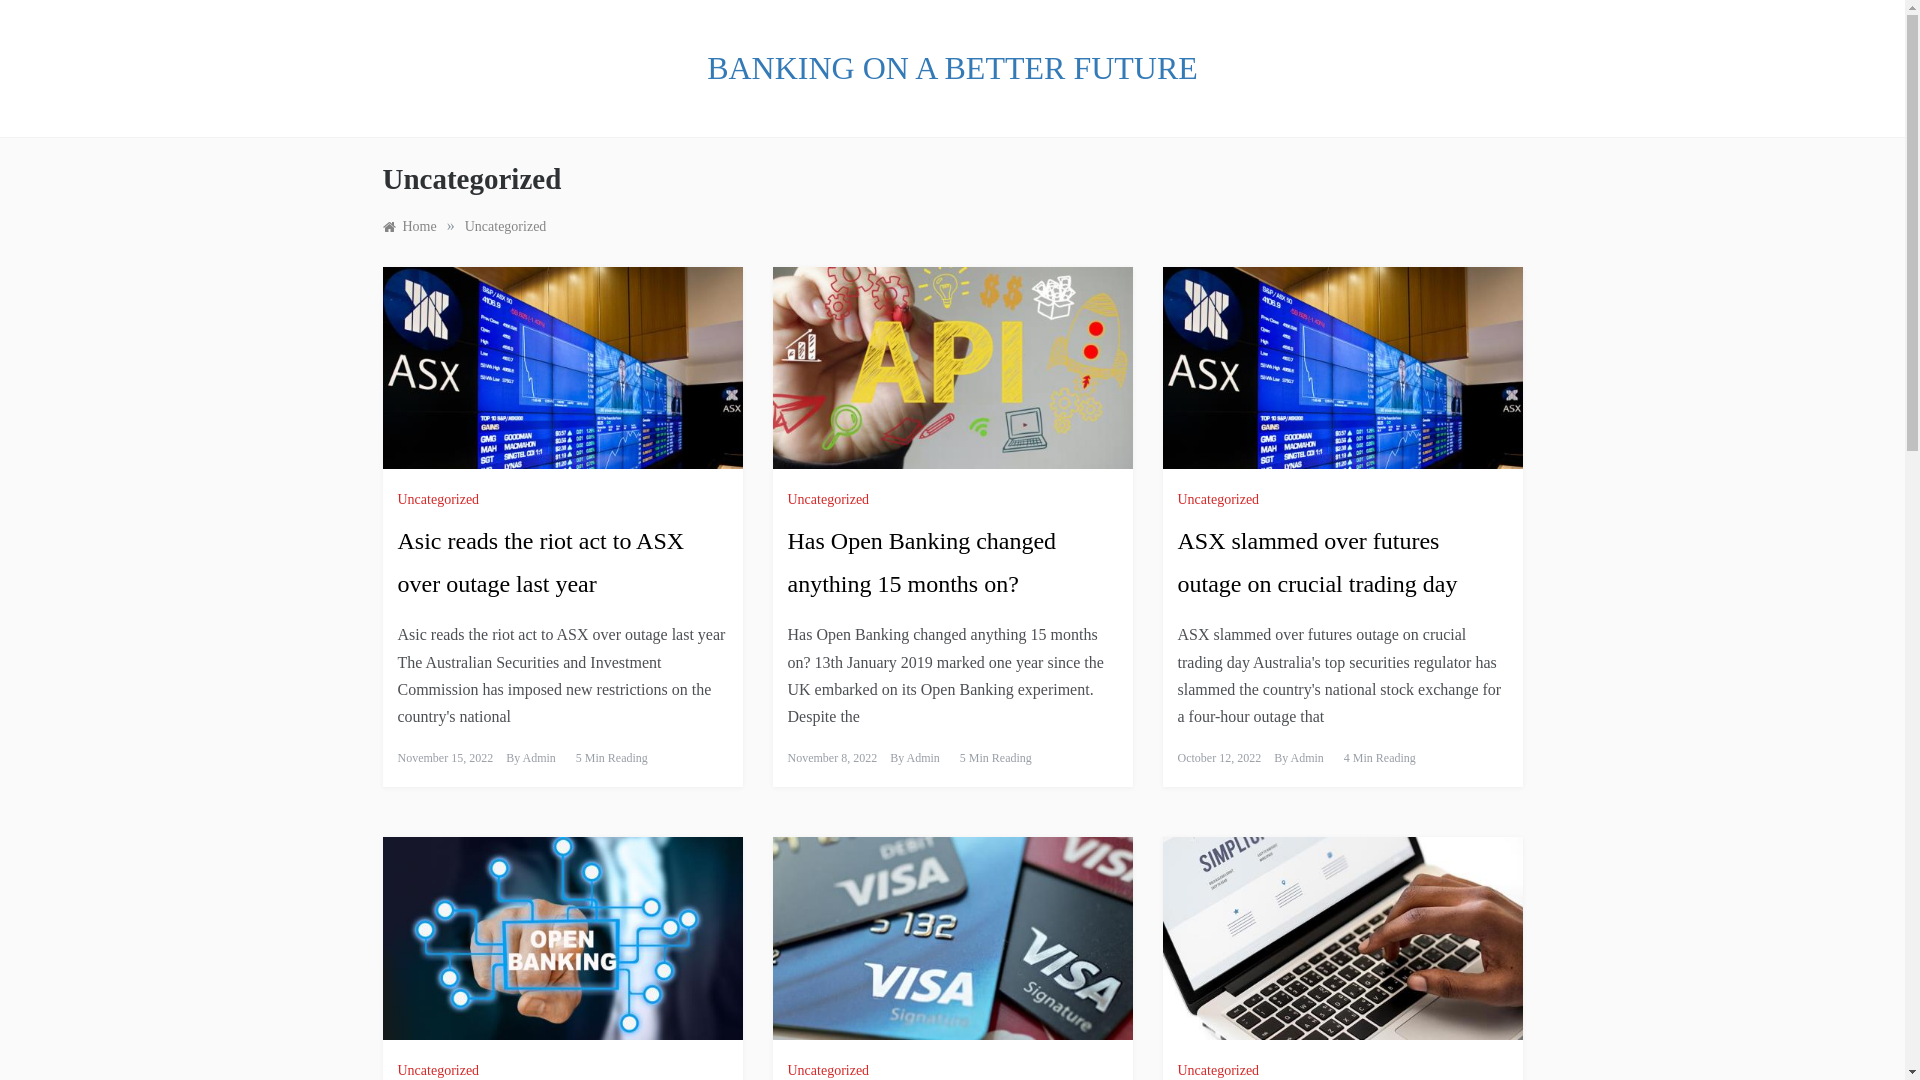  Describe the element at coordinates (442, 500) in the screenshot. I see `Uncategorized` at that location.